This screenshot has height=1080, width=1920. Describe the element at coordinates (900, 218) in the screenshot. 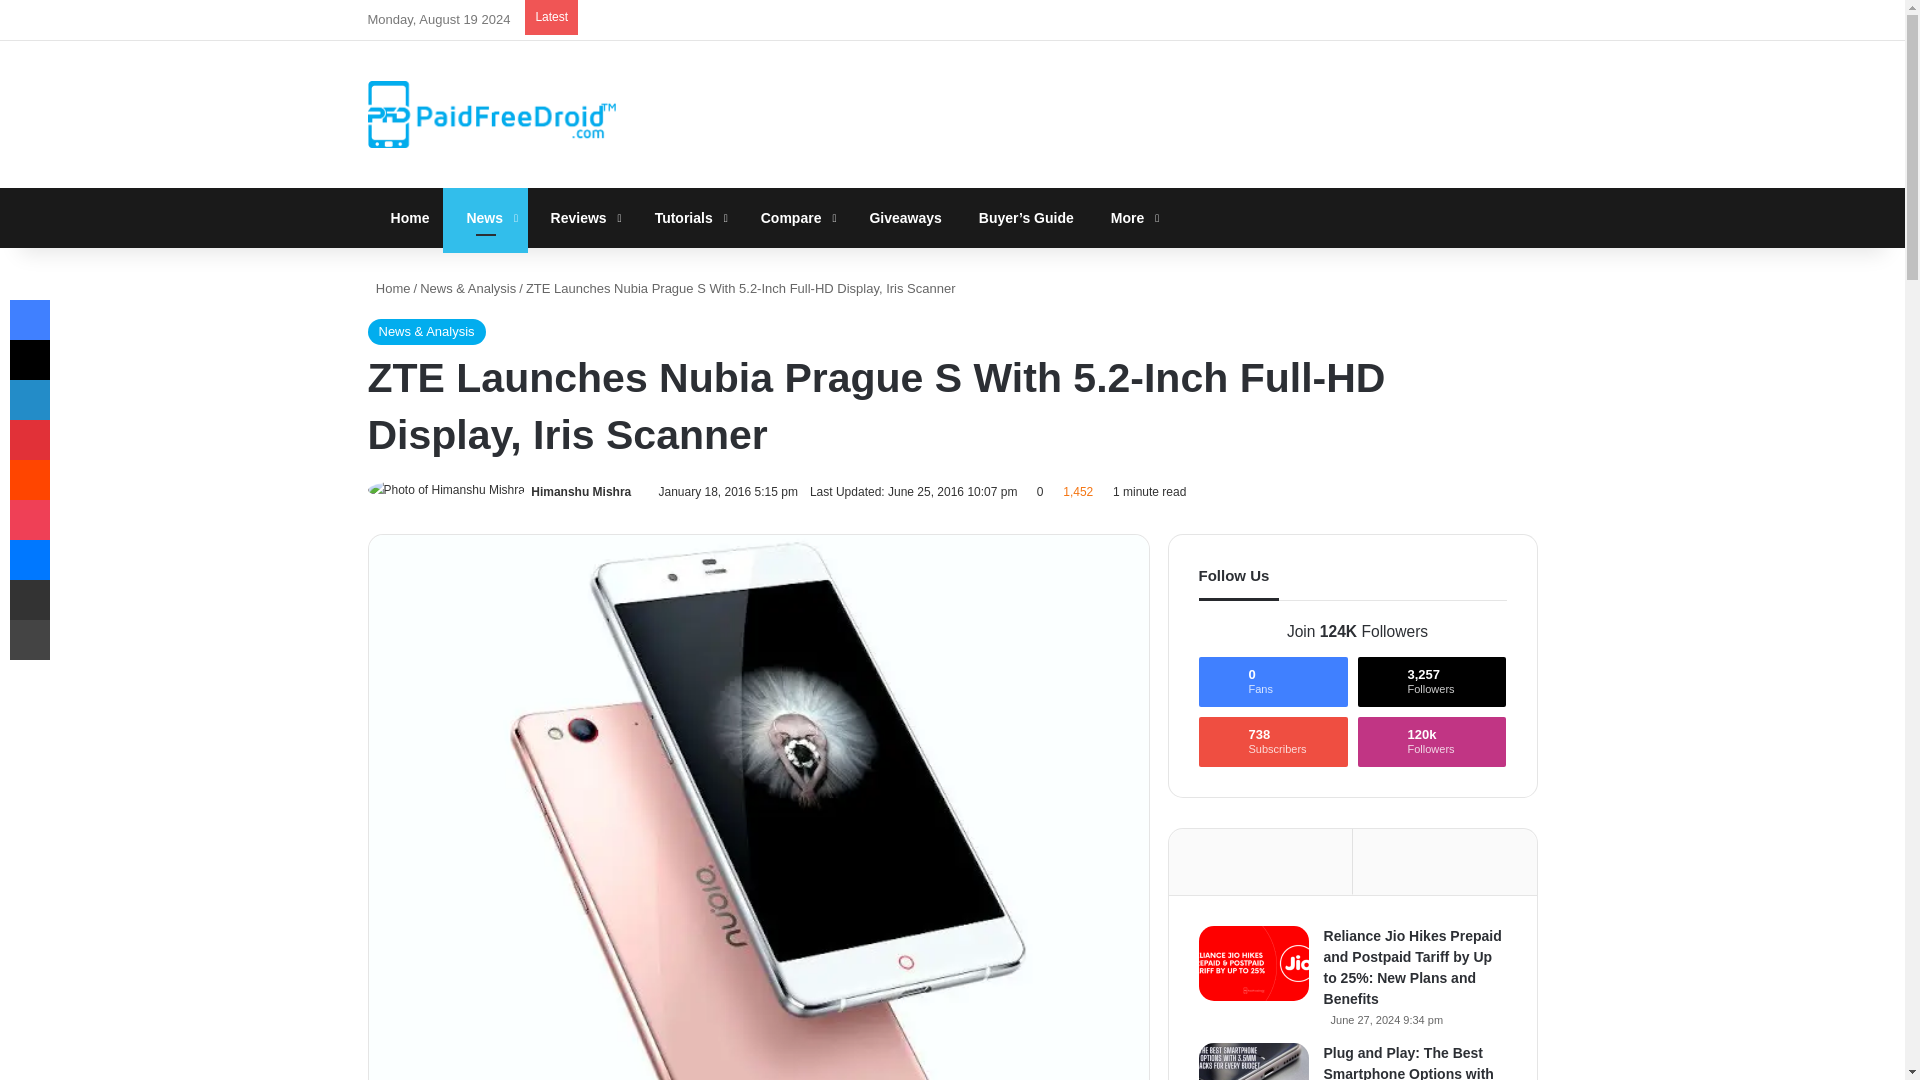

I see `Giveaways` at that location.